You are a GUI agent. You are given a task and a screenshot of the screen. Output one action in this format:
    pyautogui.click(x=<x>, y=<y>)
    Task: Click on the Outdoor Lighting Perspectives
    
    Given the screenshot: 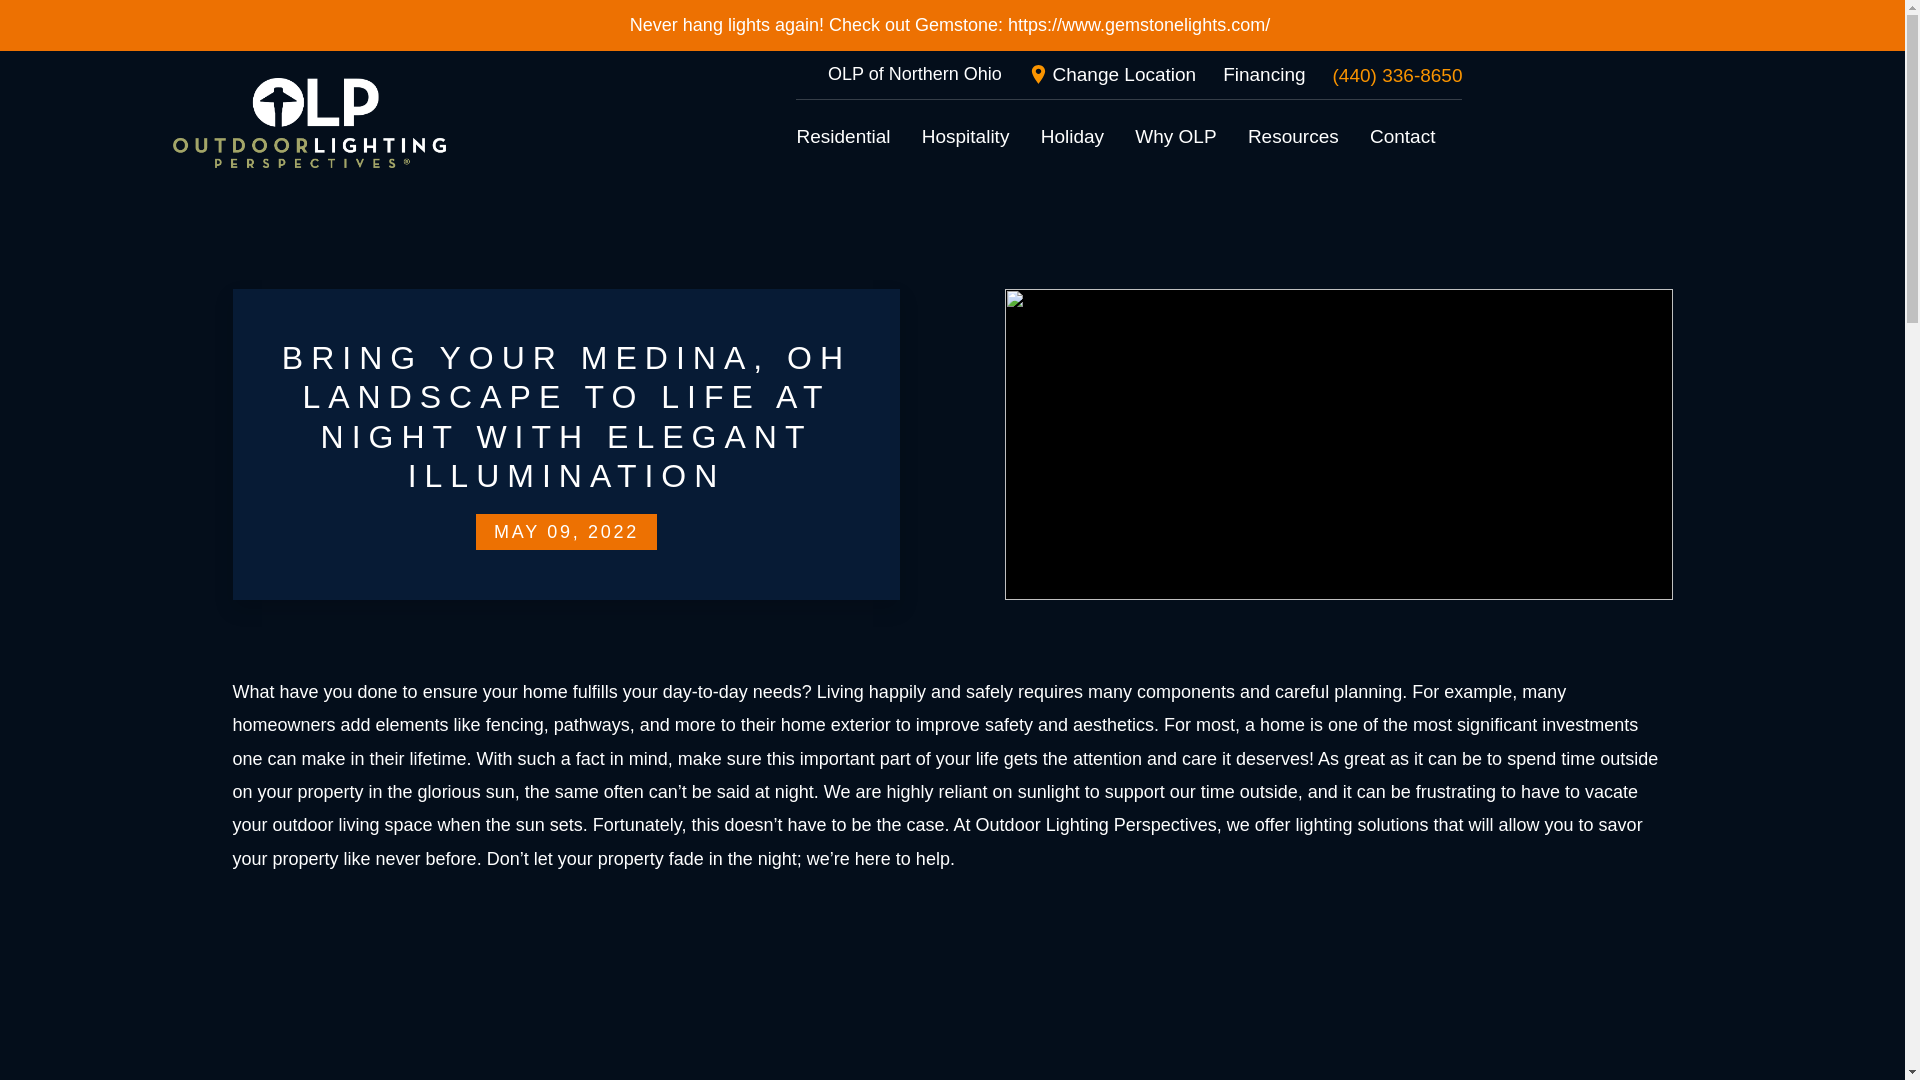 What is the action you would take?
    pyautogui.click(x=308, y=122)
    